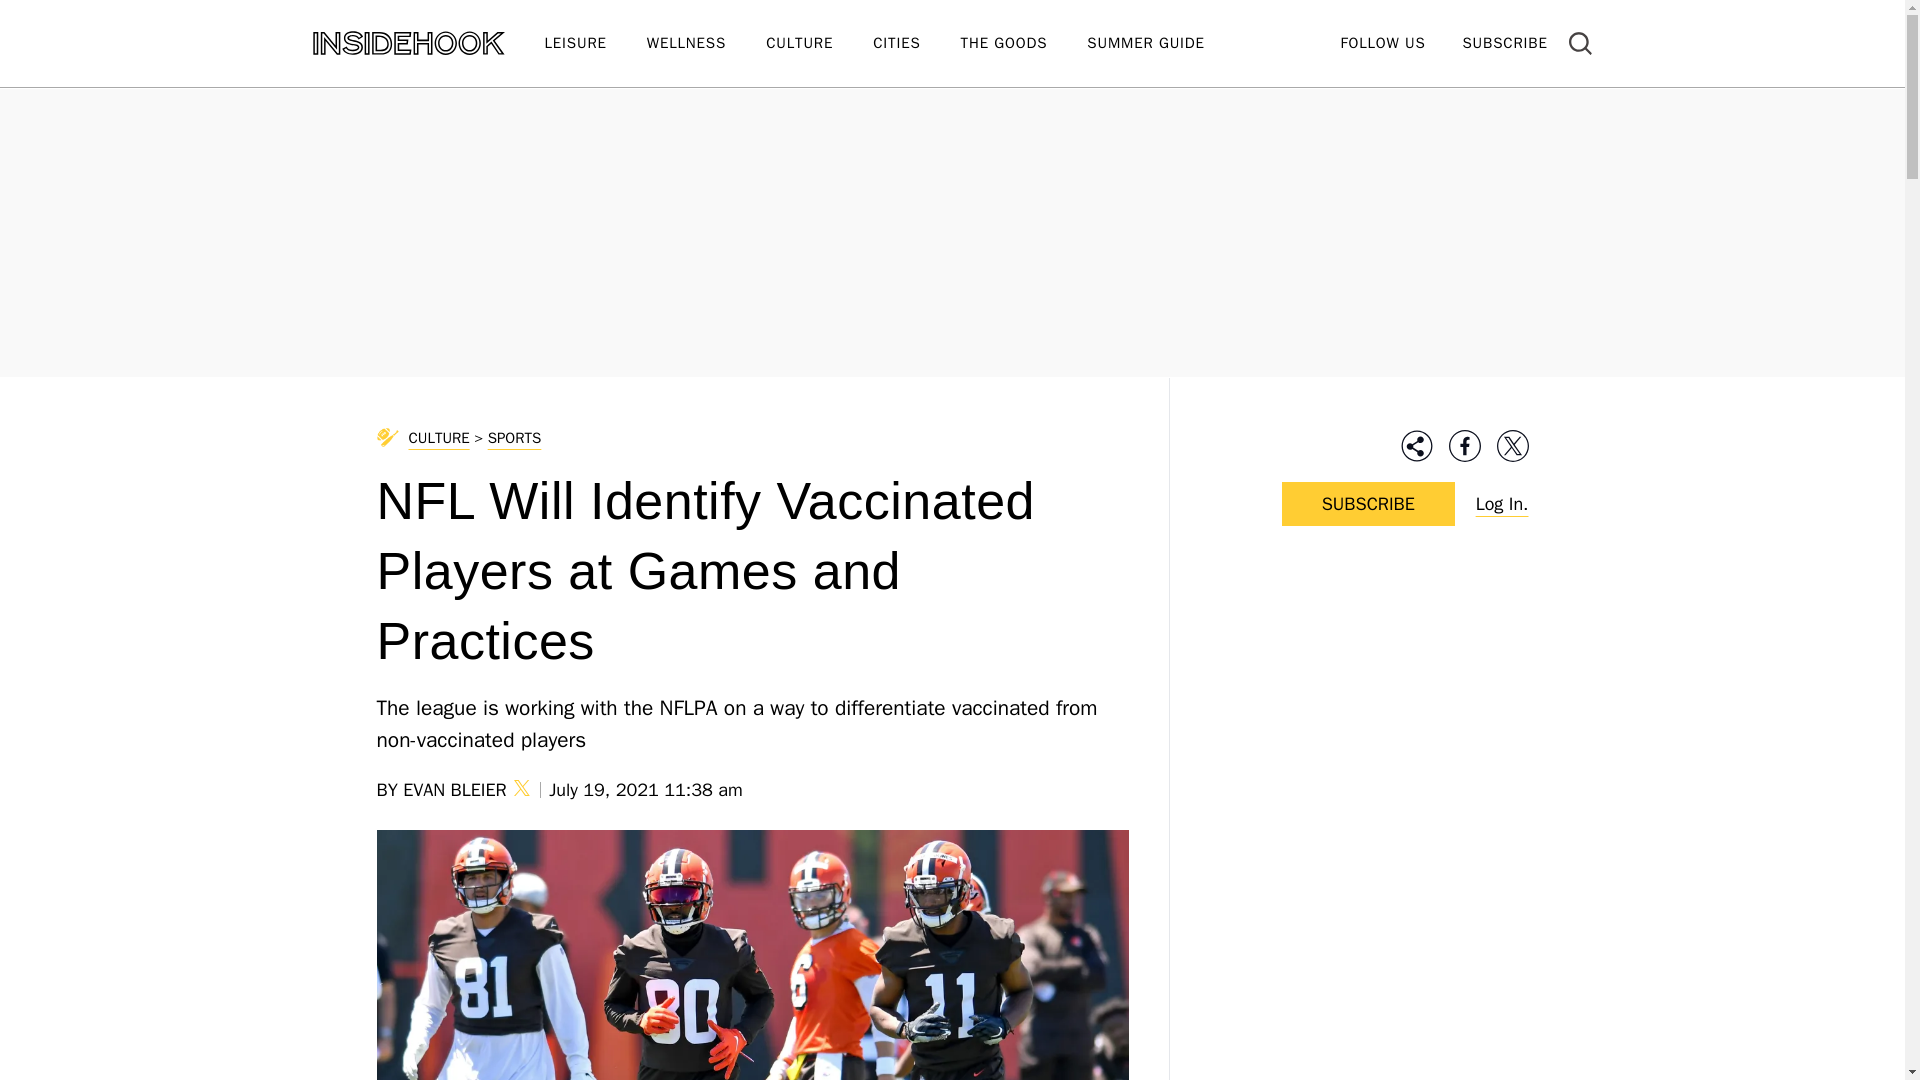 The width and height of the screenshot is (1920, 1080). Describe the element at coordinates (1382, 42) in the screenshot. I see `FOLLOW US` at that location.